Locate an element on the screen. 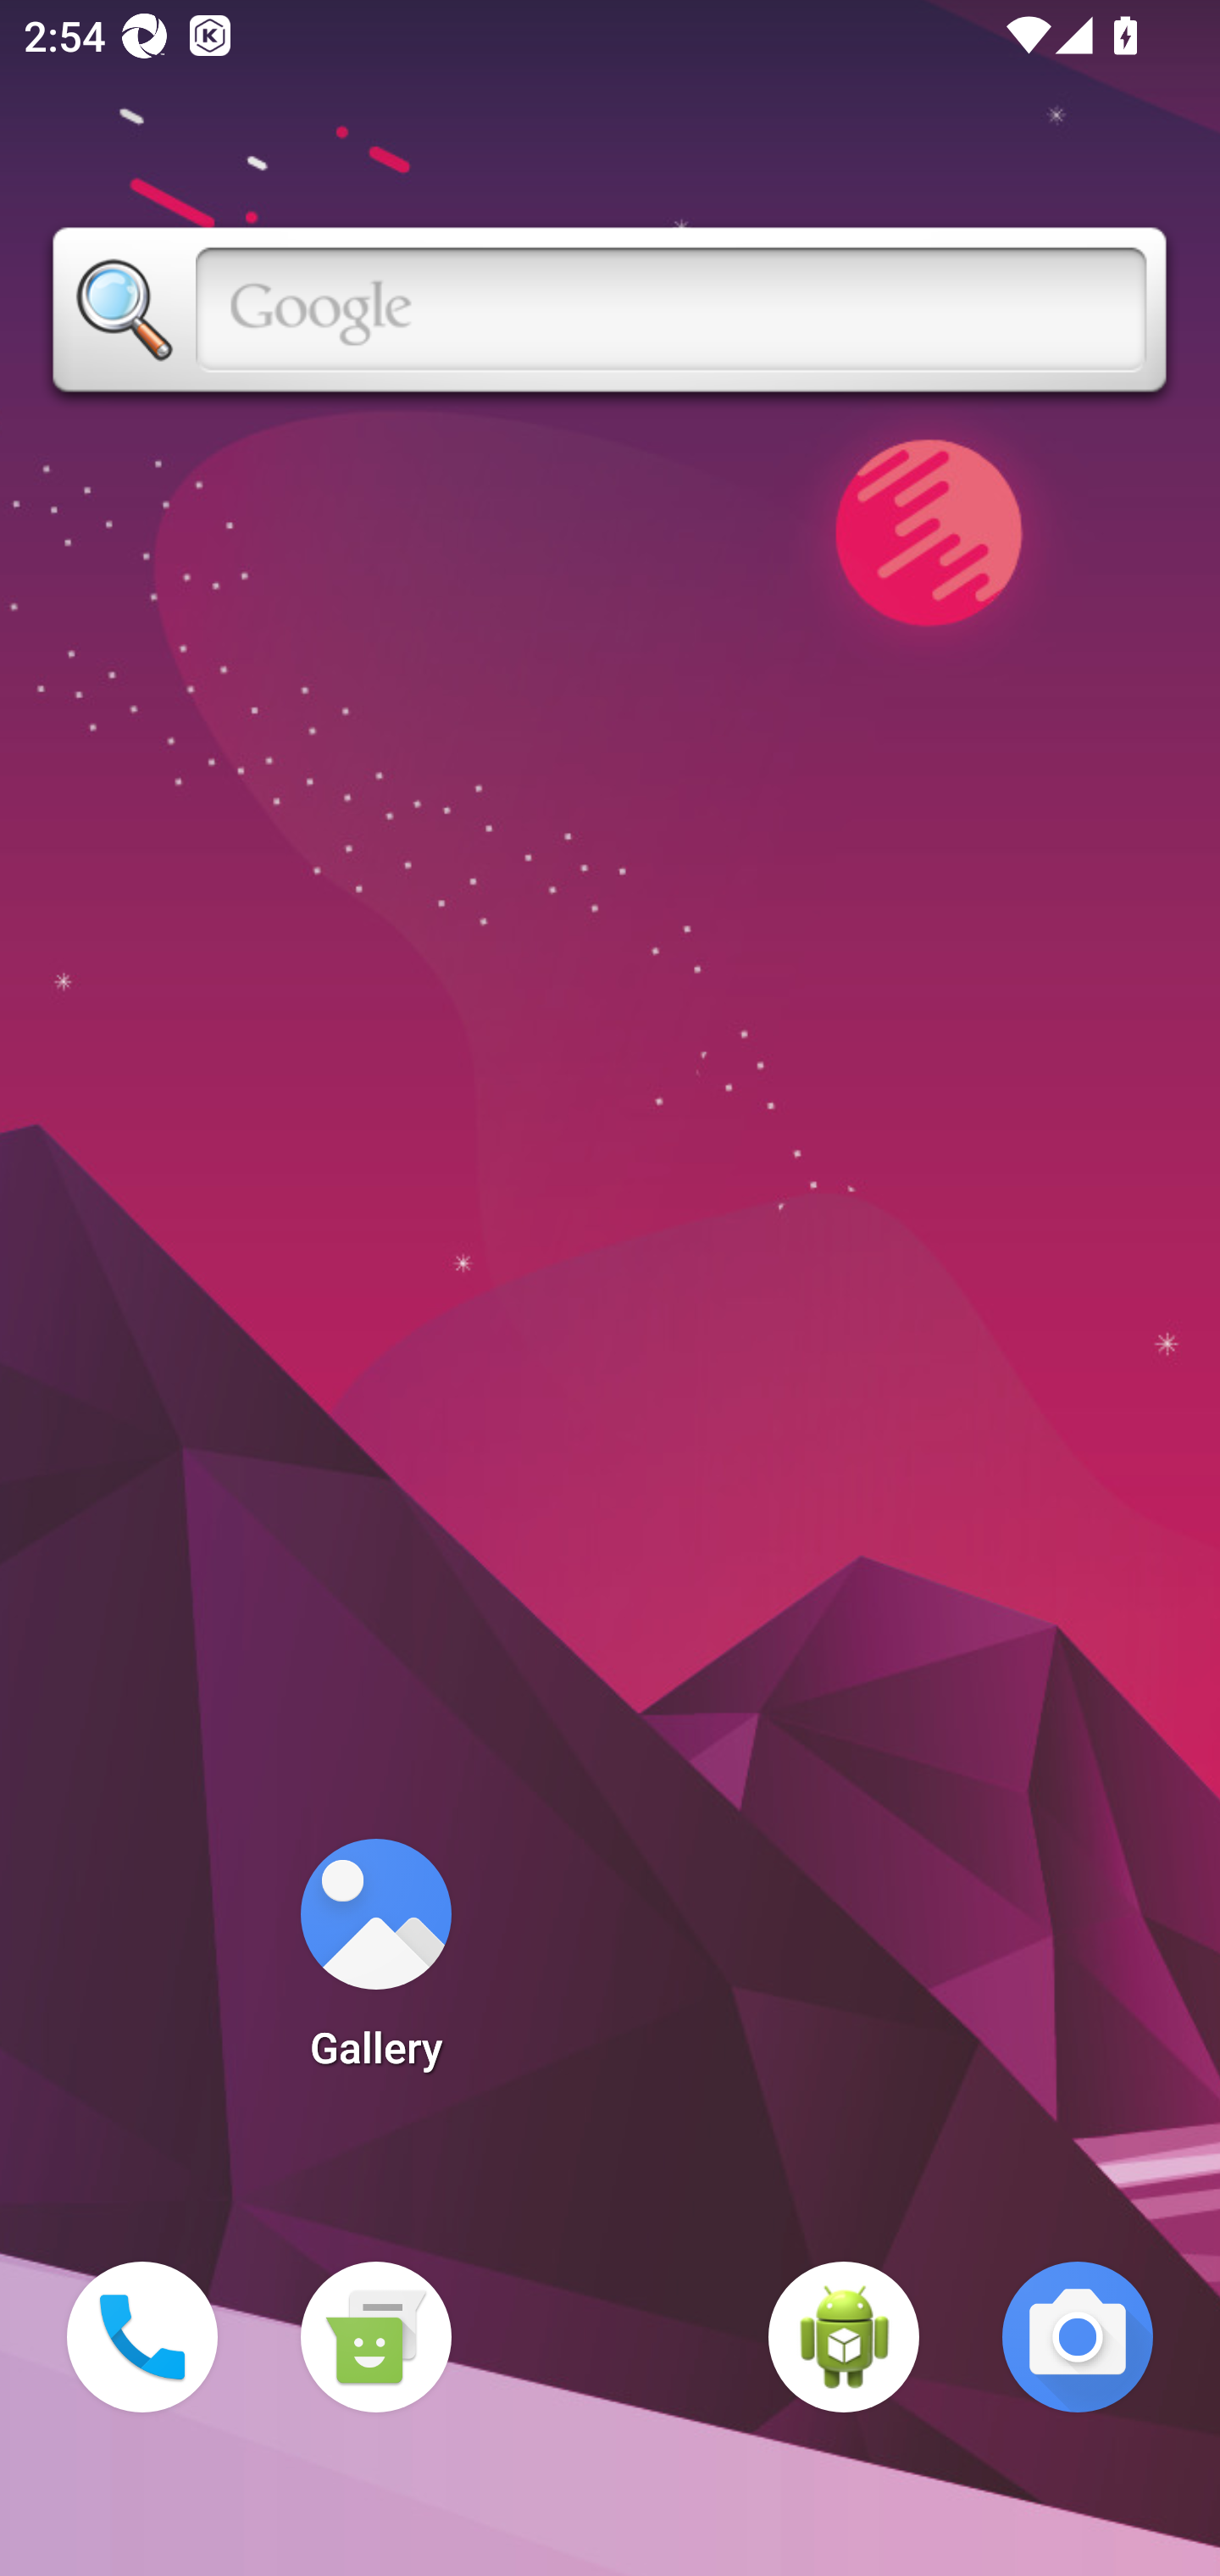 This screenshot has height=2576, width=1220. Messaging is located at coordinates (375, 2337).